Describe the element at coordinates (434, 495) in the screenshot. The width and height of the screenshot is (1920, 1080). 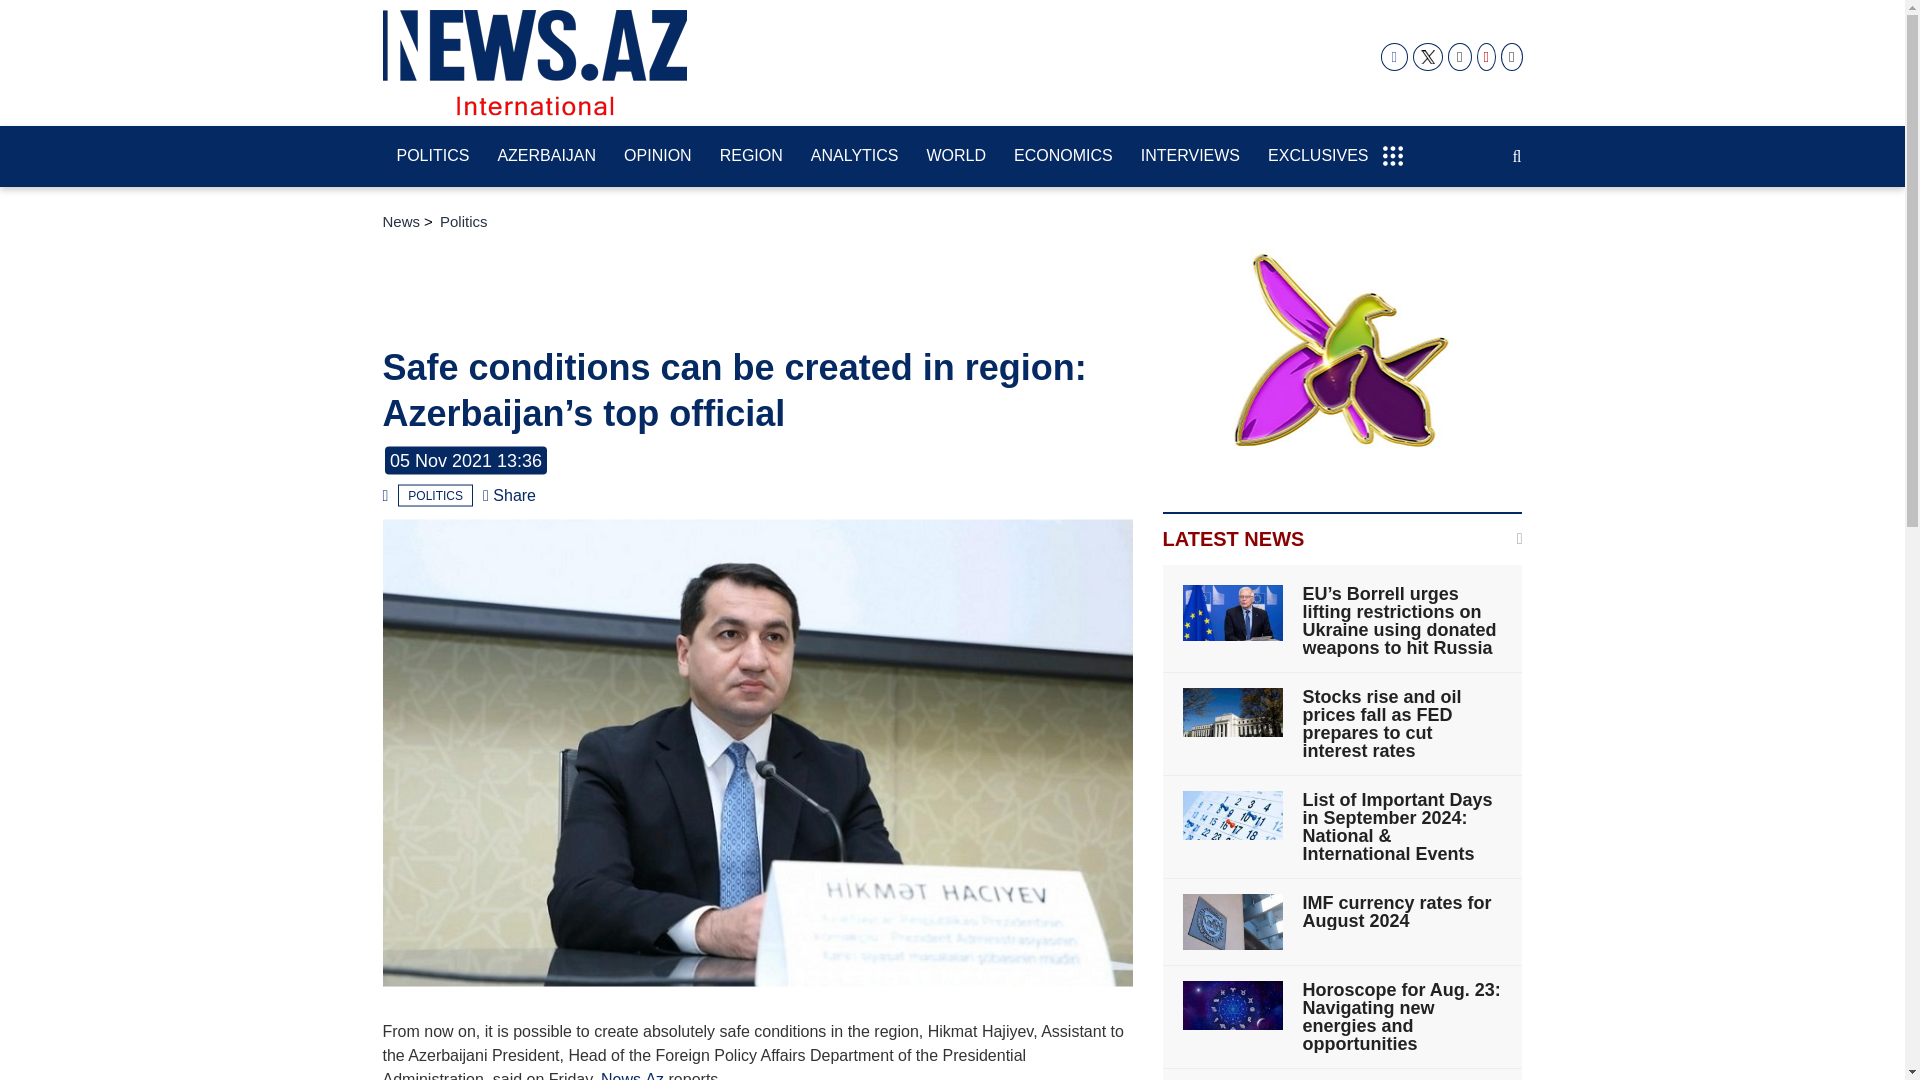
I see `POLITICS` at that location.